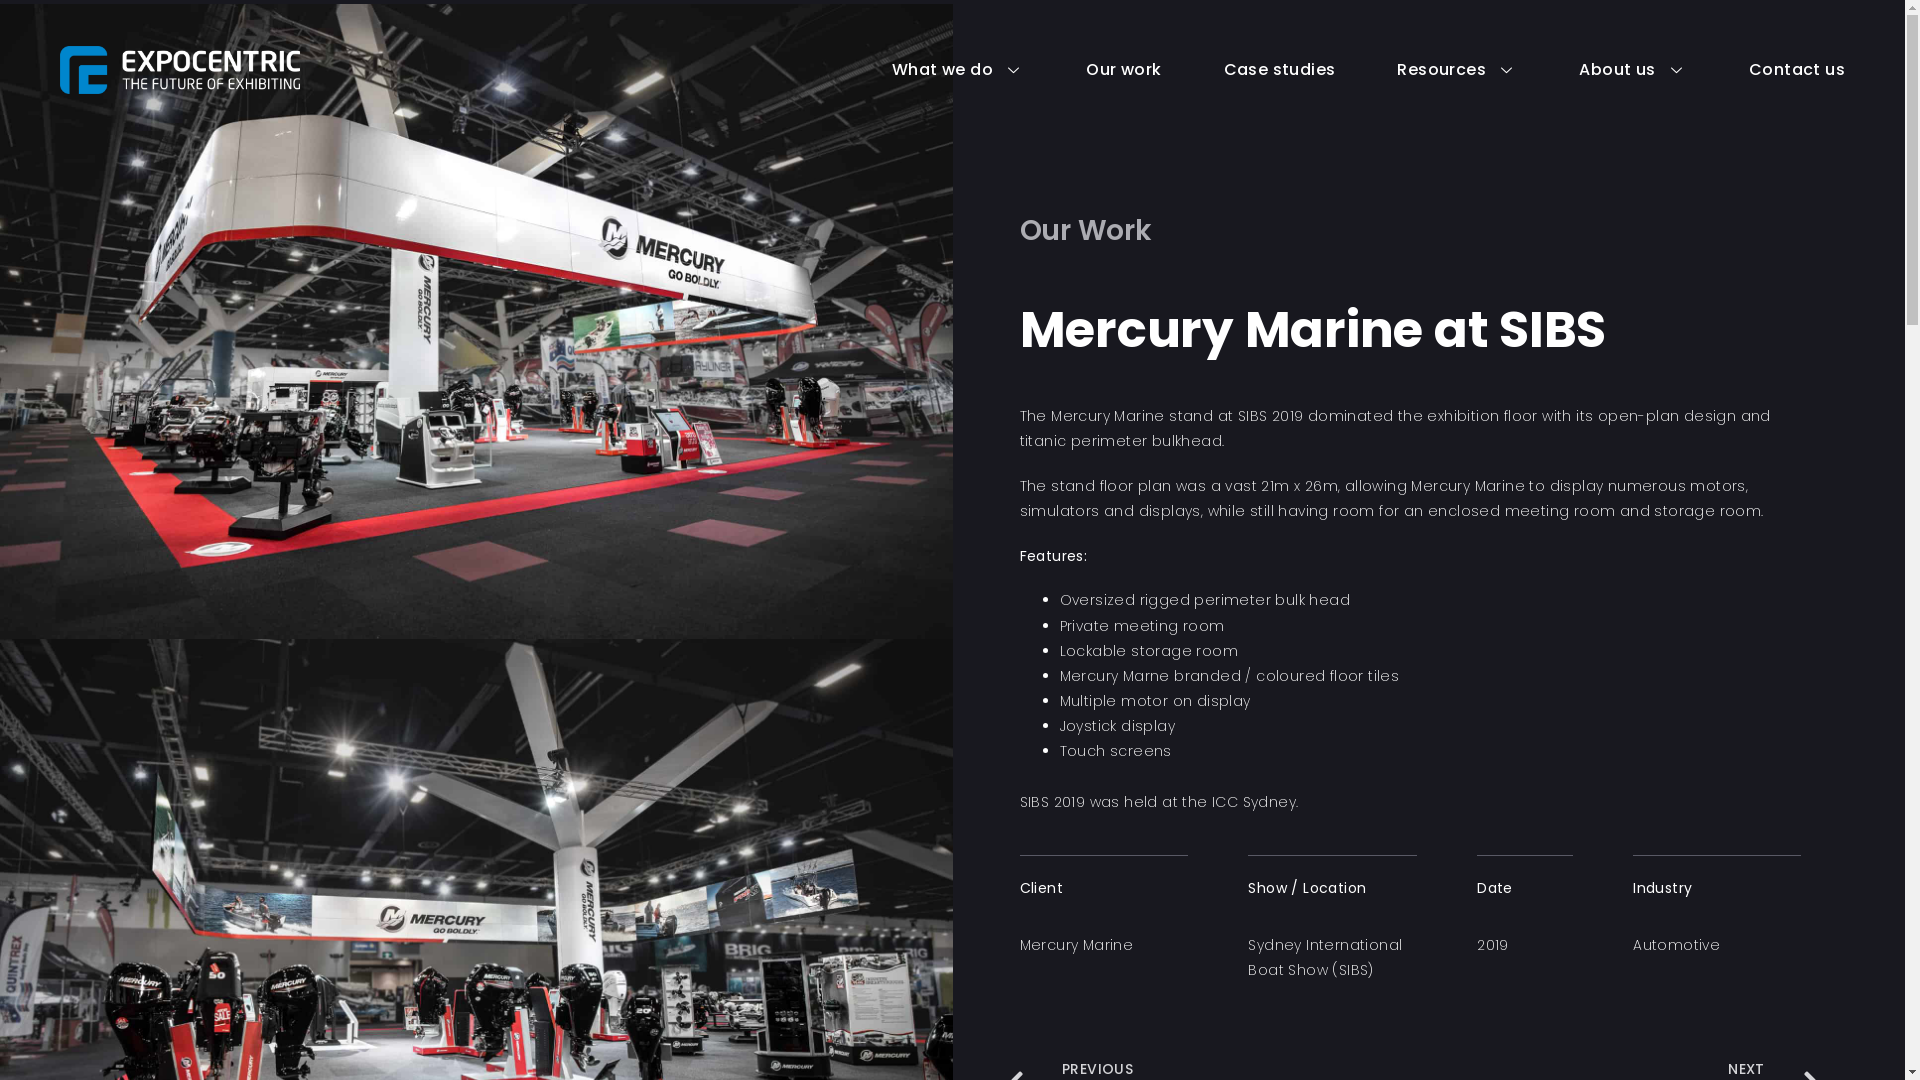  I want to click on What we do, so click(927, 70).